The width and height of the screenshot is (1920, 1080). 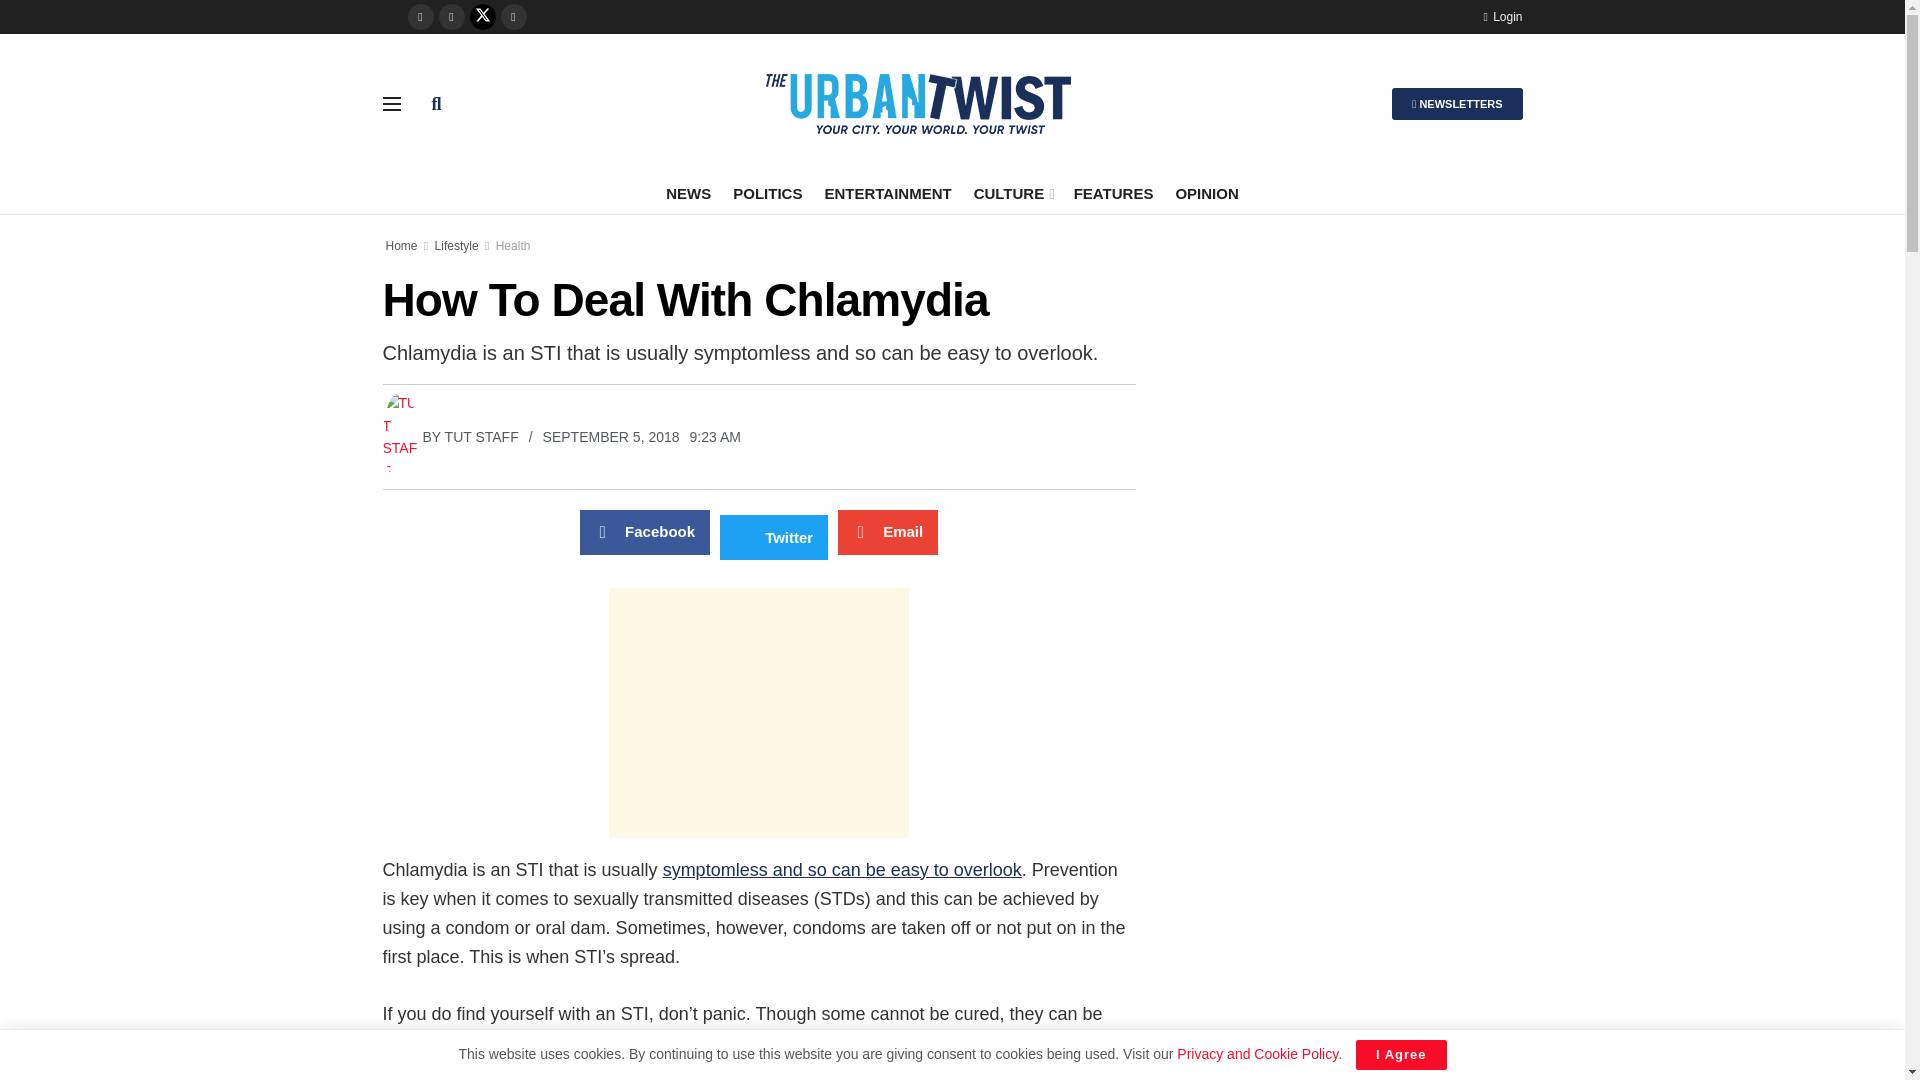 I want to click on Lifestyle, so click(x=456, y=245).